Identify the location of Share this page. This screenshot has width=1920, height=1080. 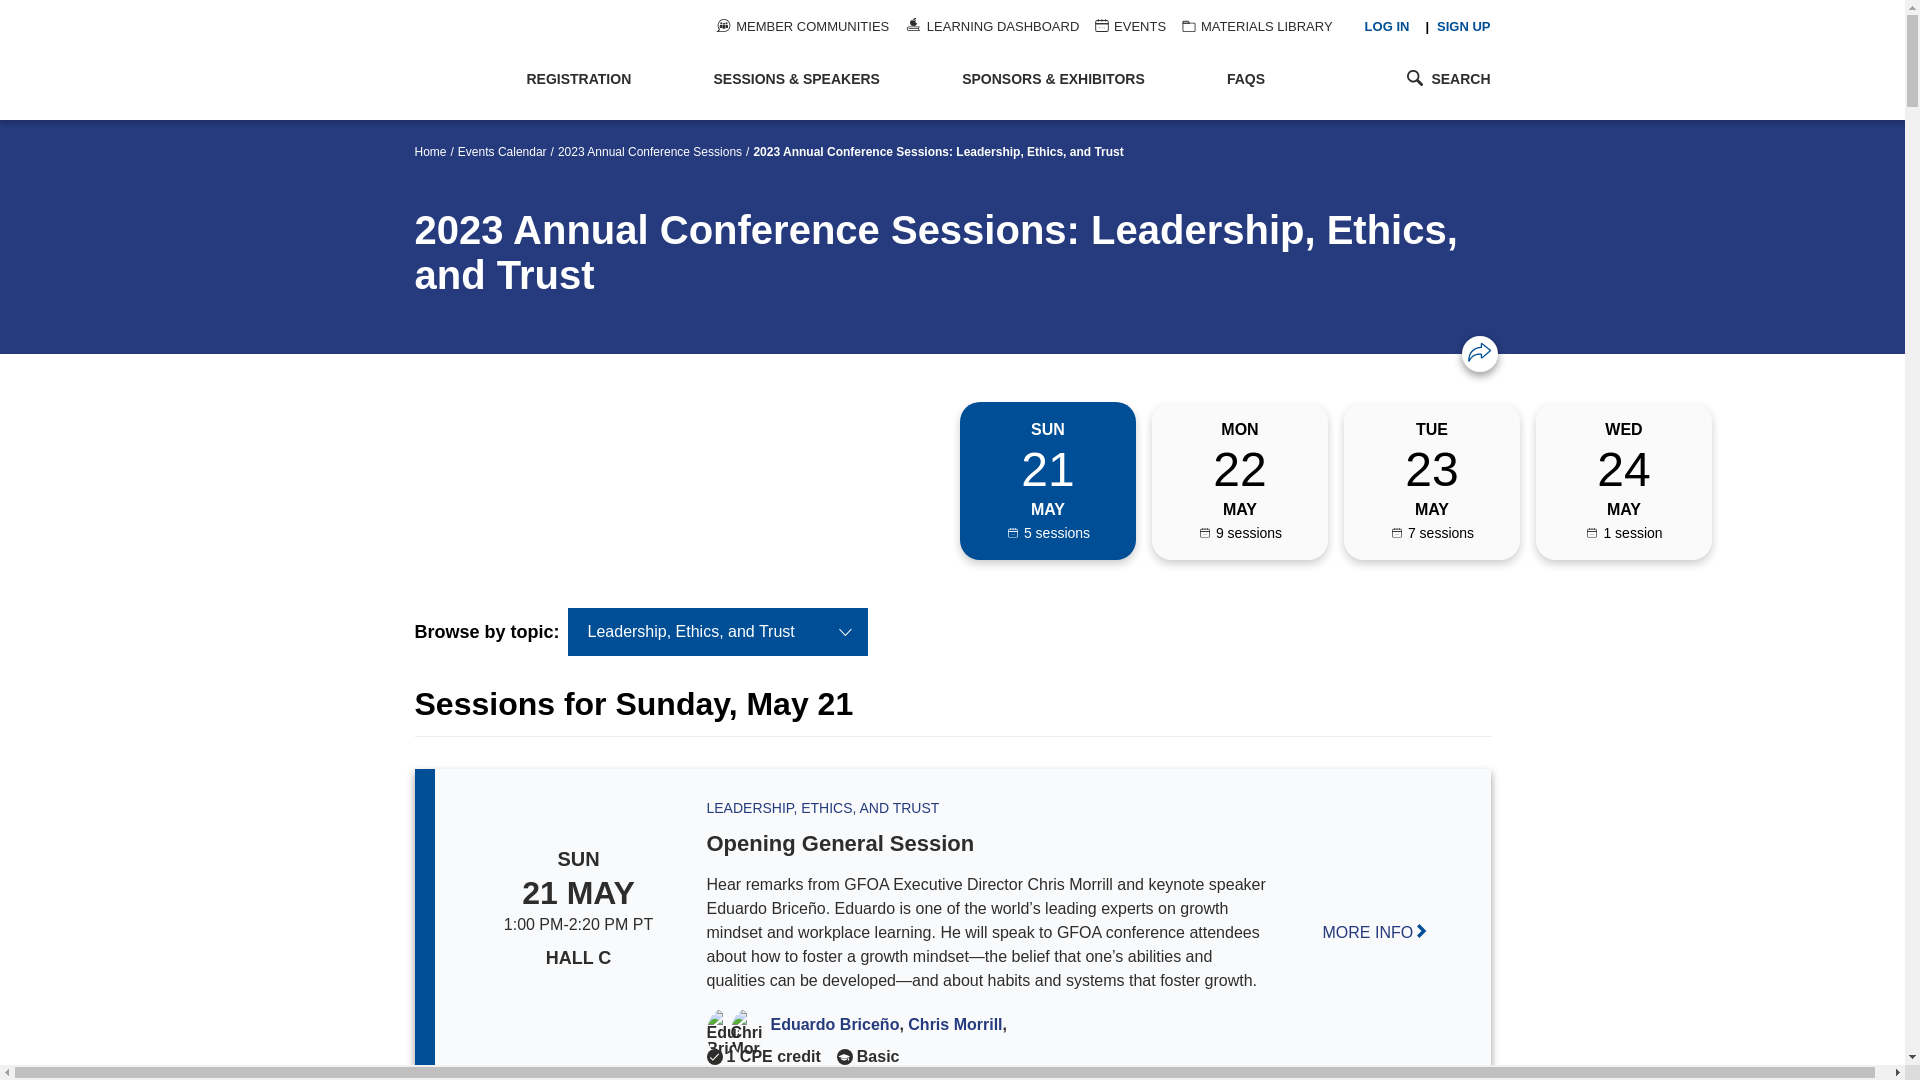
(1480, 352).